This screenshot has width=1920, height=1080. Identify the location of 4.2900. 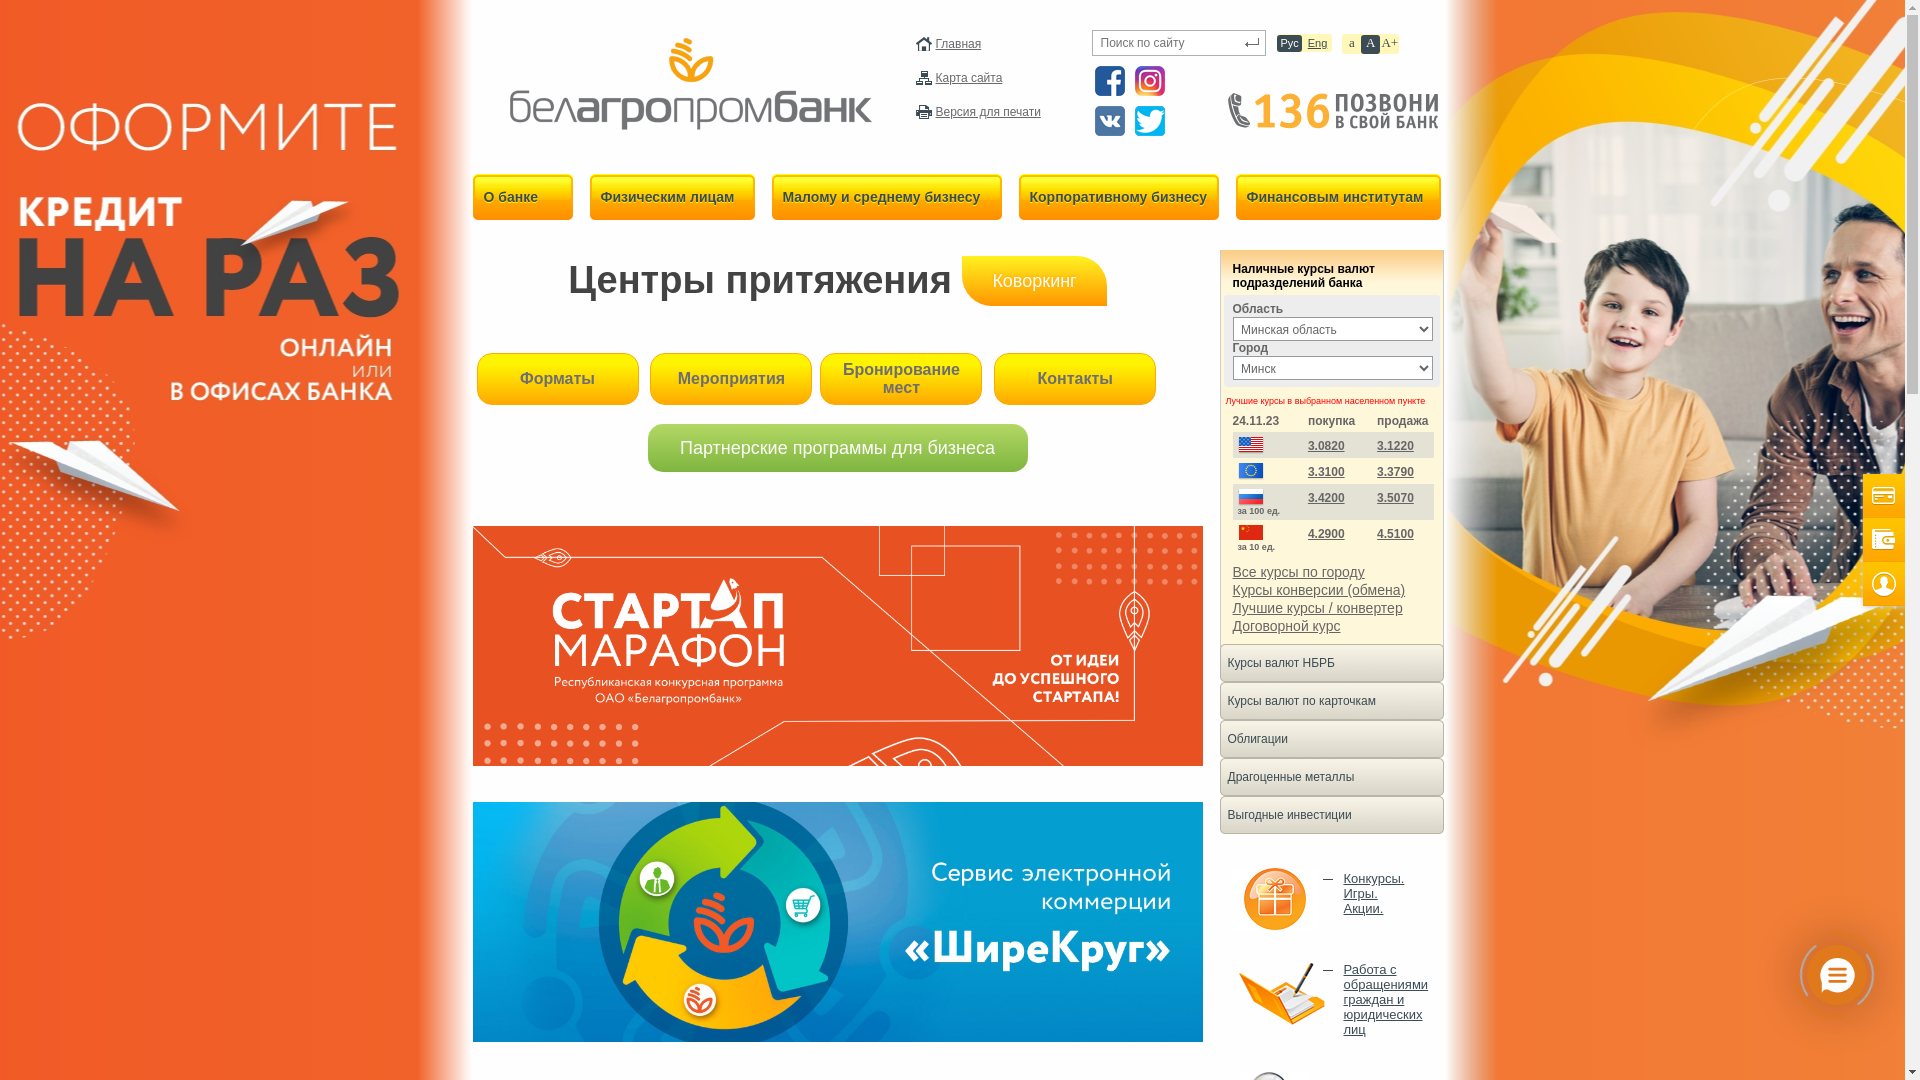
(1326, 534).